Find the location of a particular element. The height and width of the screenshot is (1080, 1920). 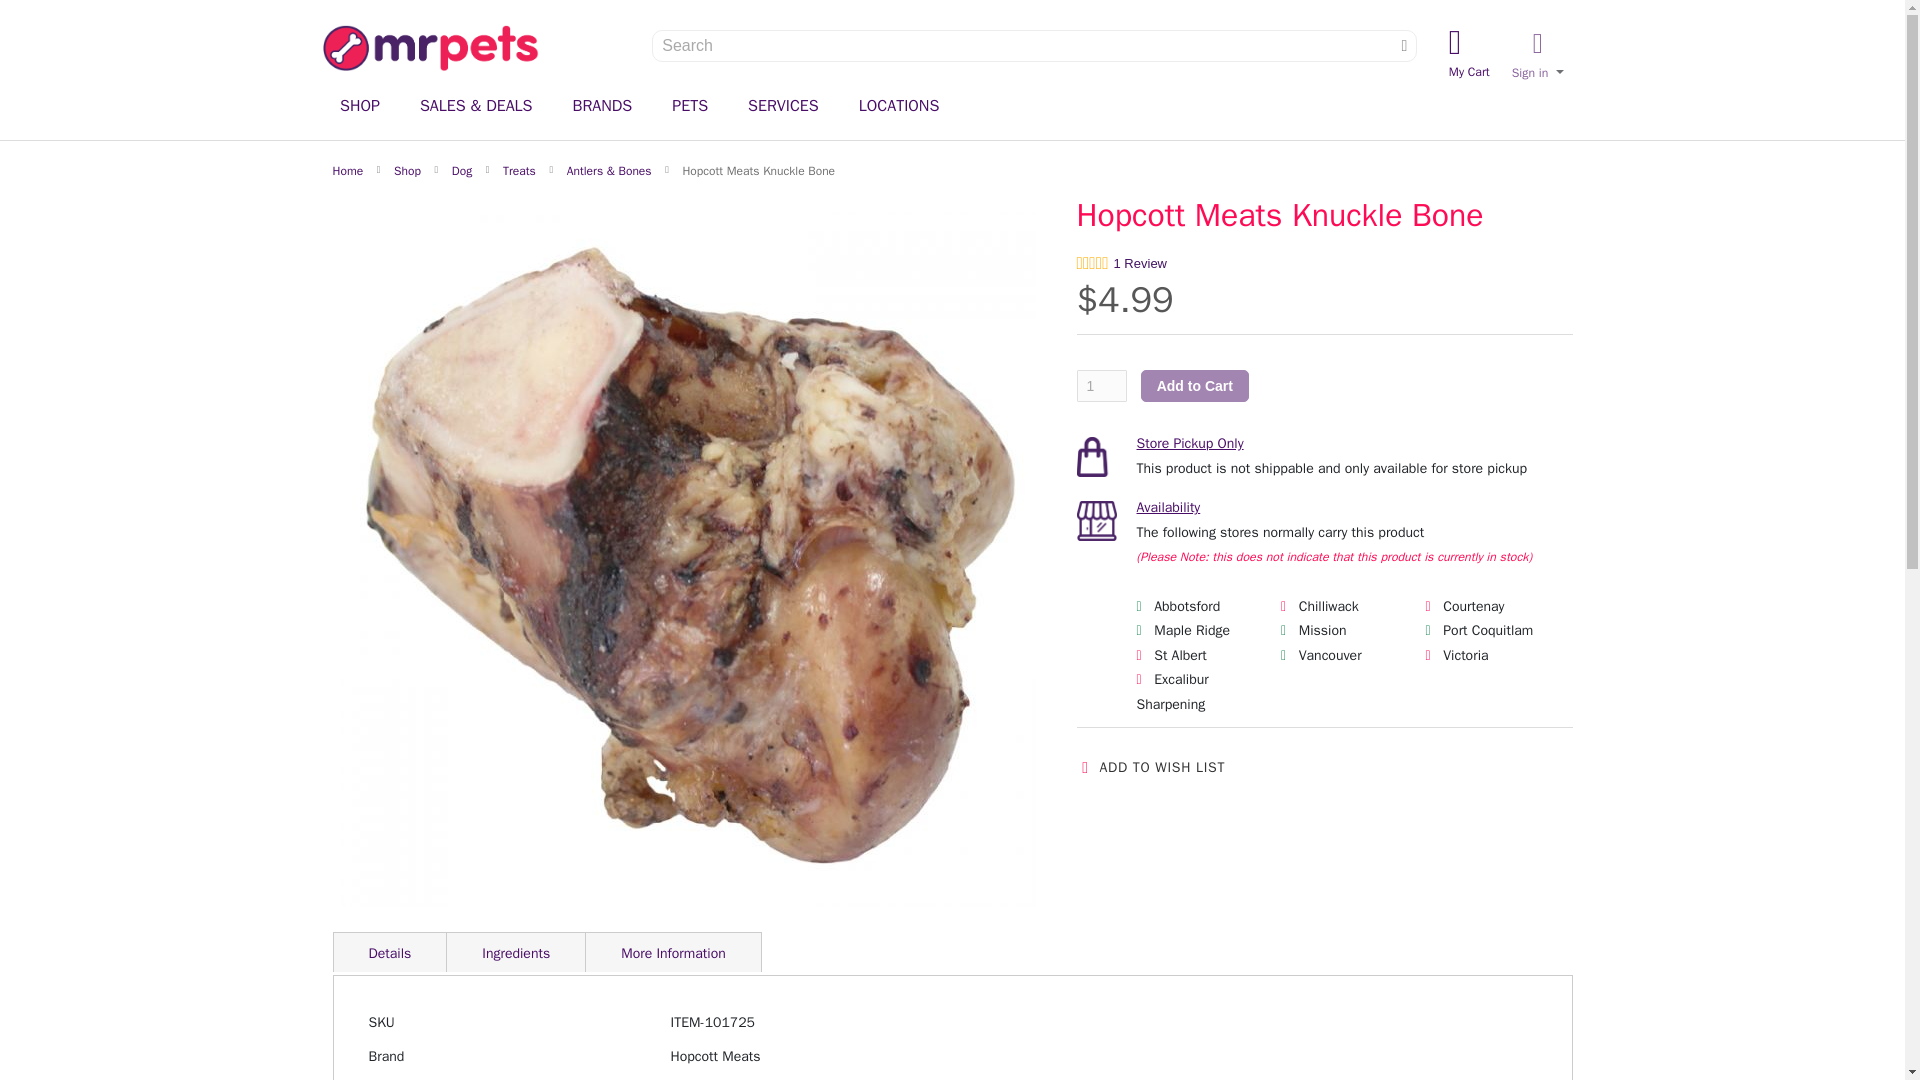

Search is located at coordinates (1538, 57).